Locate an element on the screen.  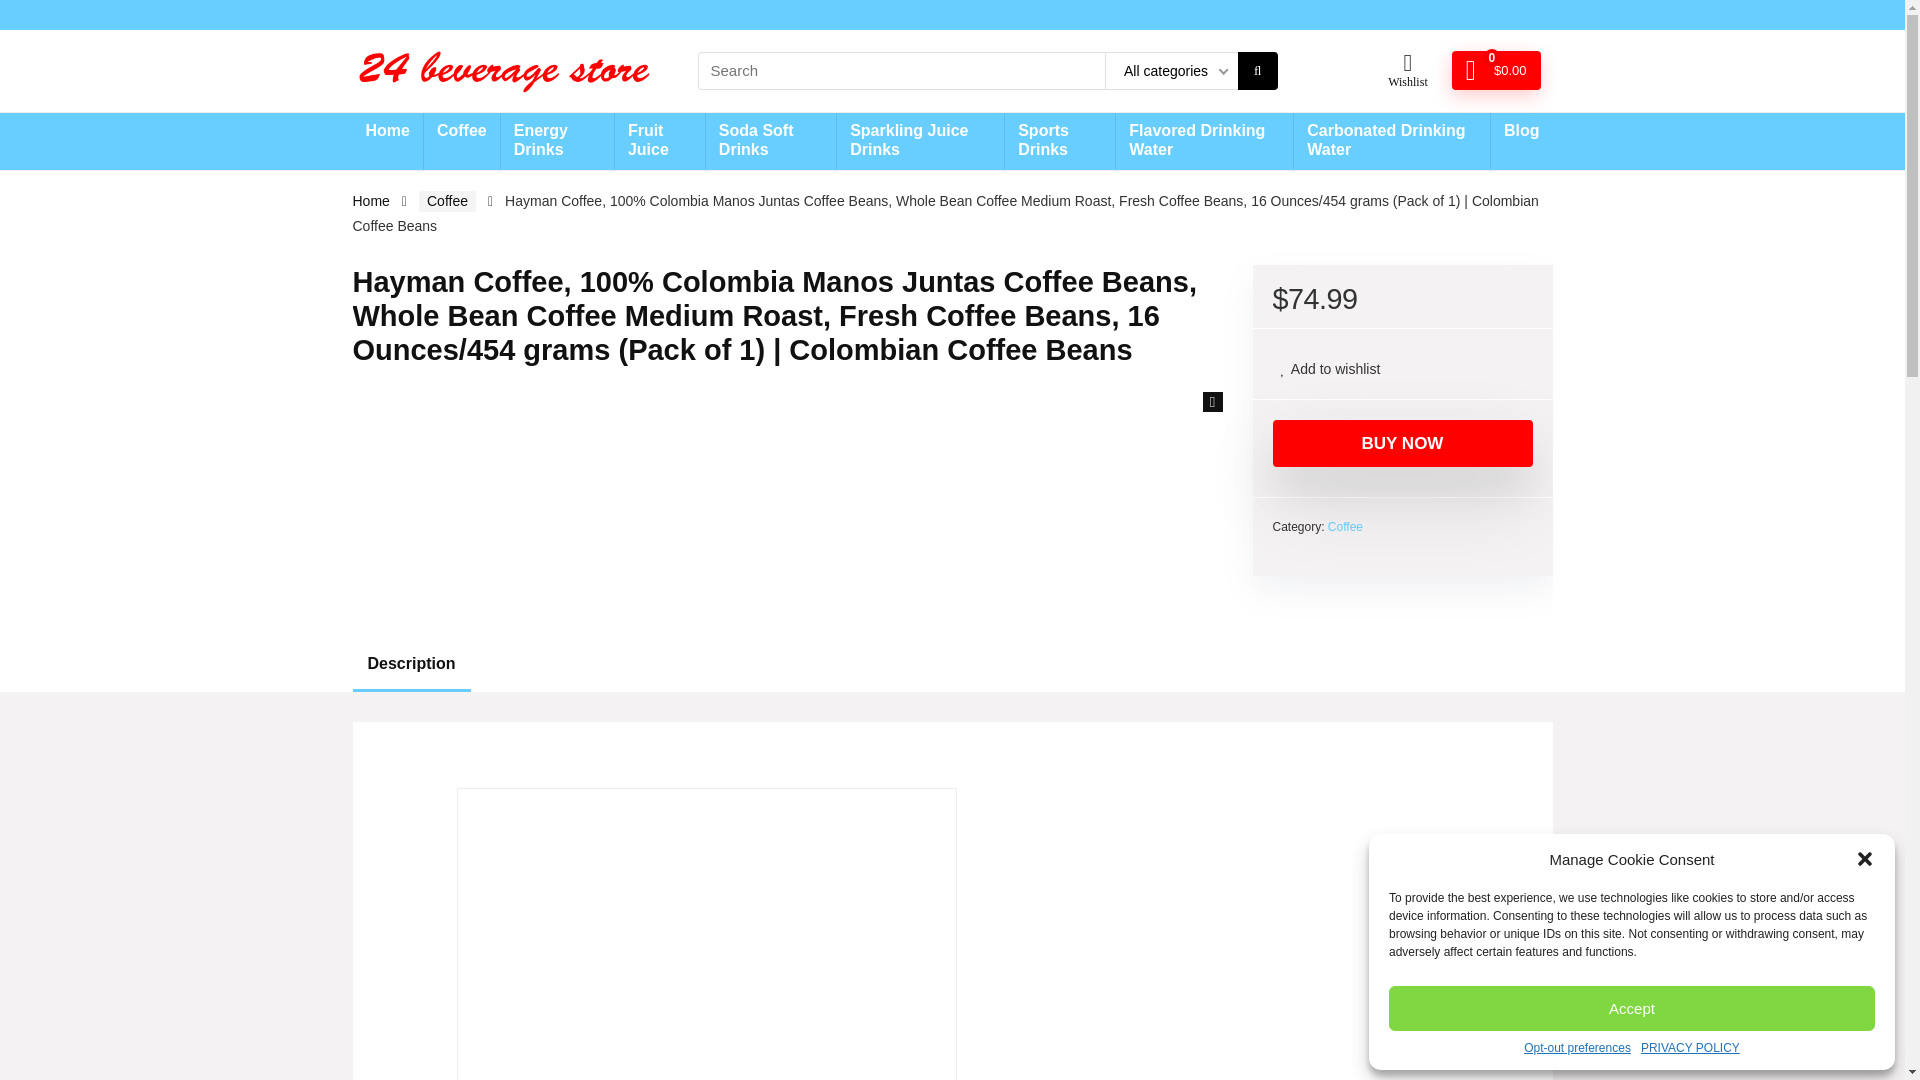
Flavored Drinking Water is located at coordinates (1204, 141).